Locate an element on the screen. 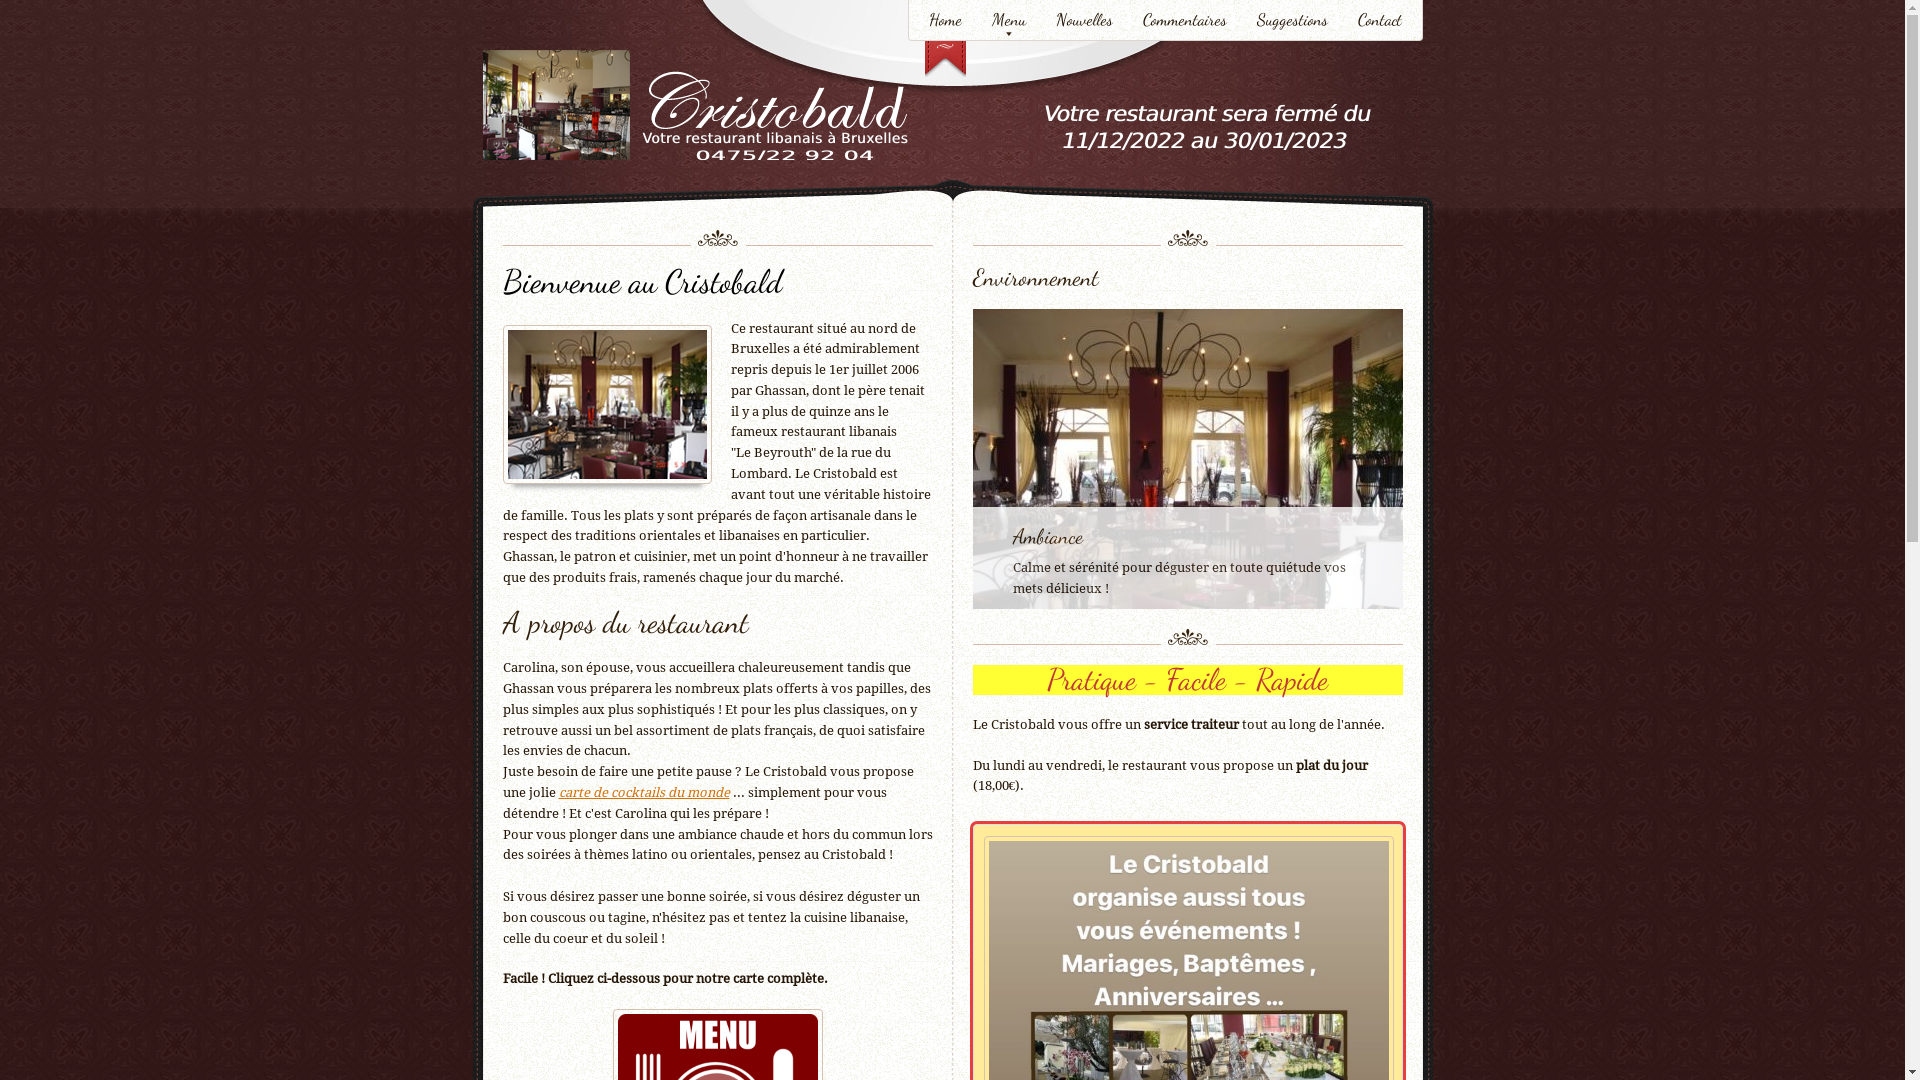  Commentaires is located at coordinates (1185, 22).